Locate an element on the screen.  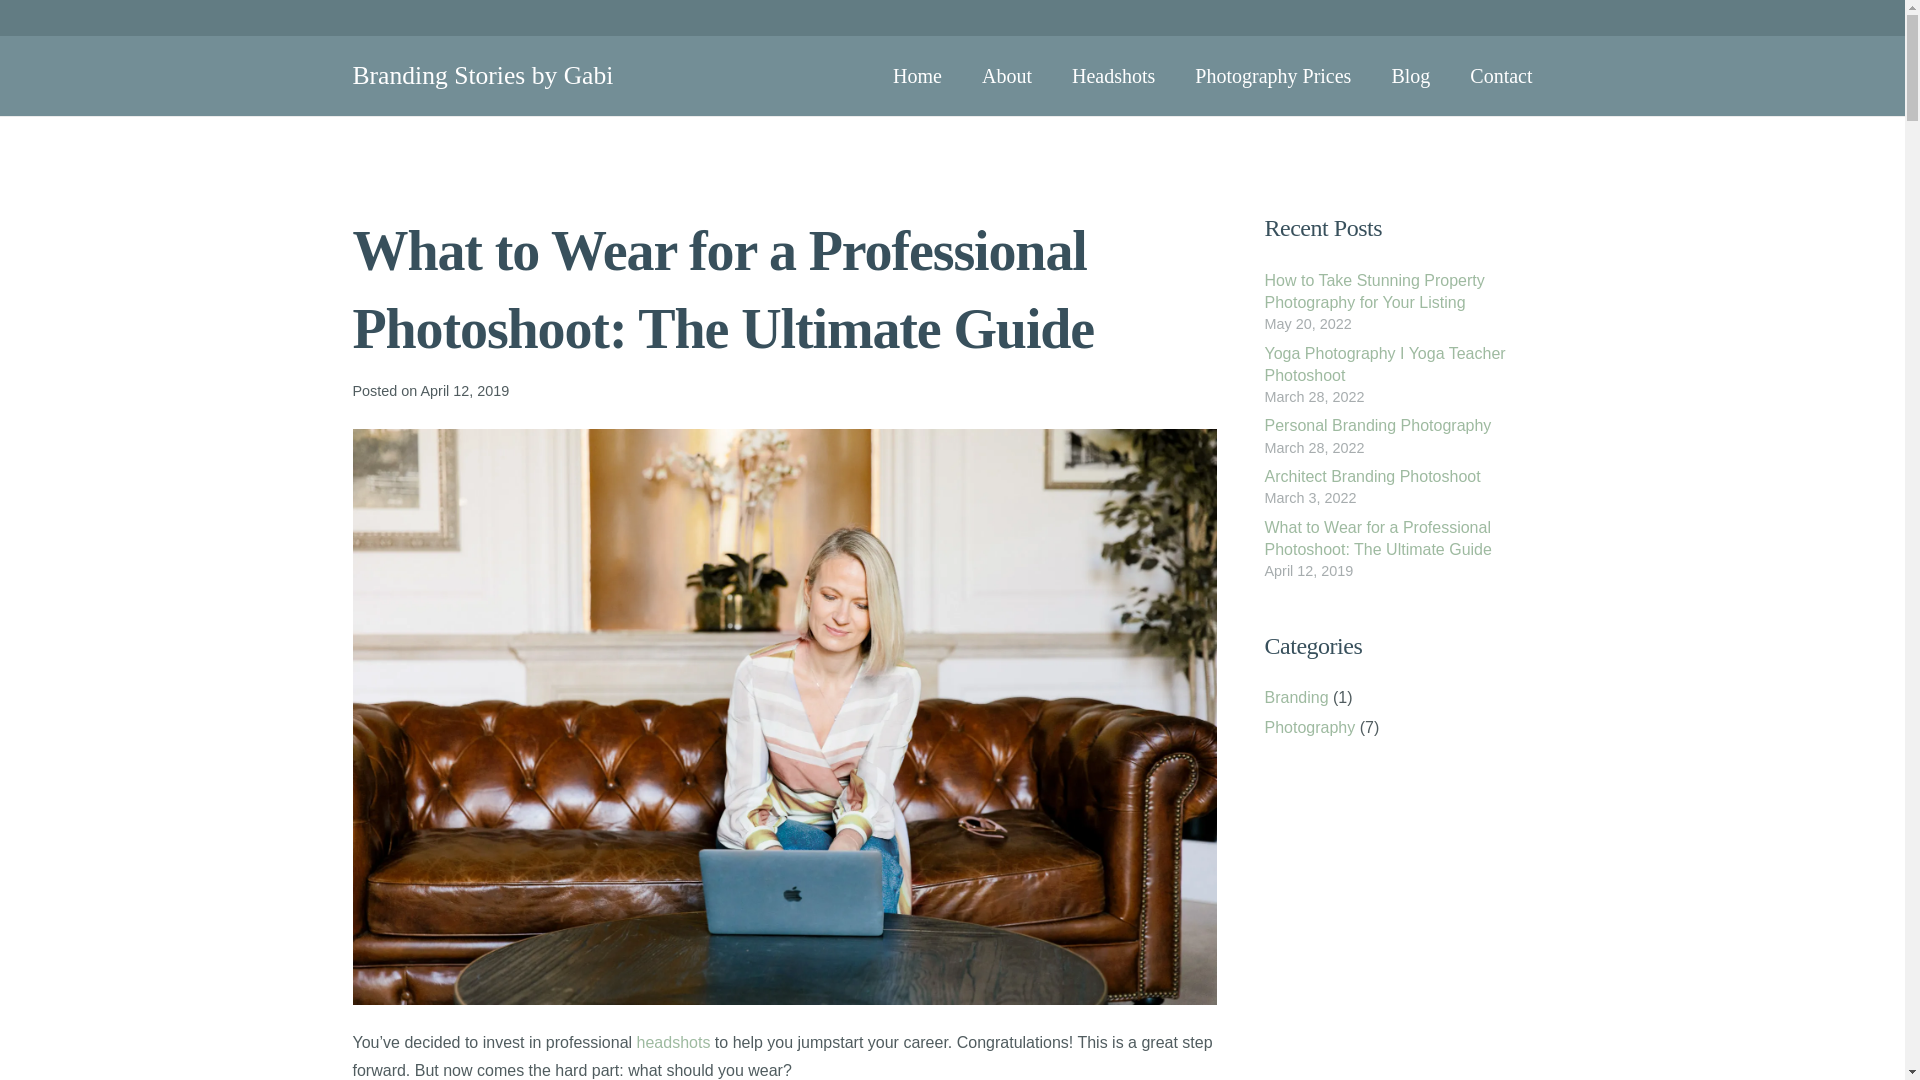
Brighton and Hove, United Kingdom is located at coordinates (1358, 713).